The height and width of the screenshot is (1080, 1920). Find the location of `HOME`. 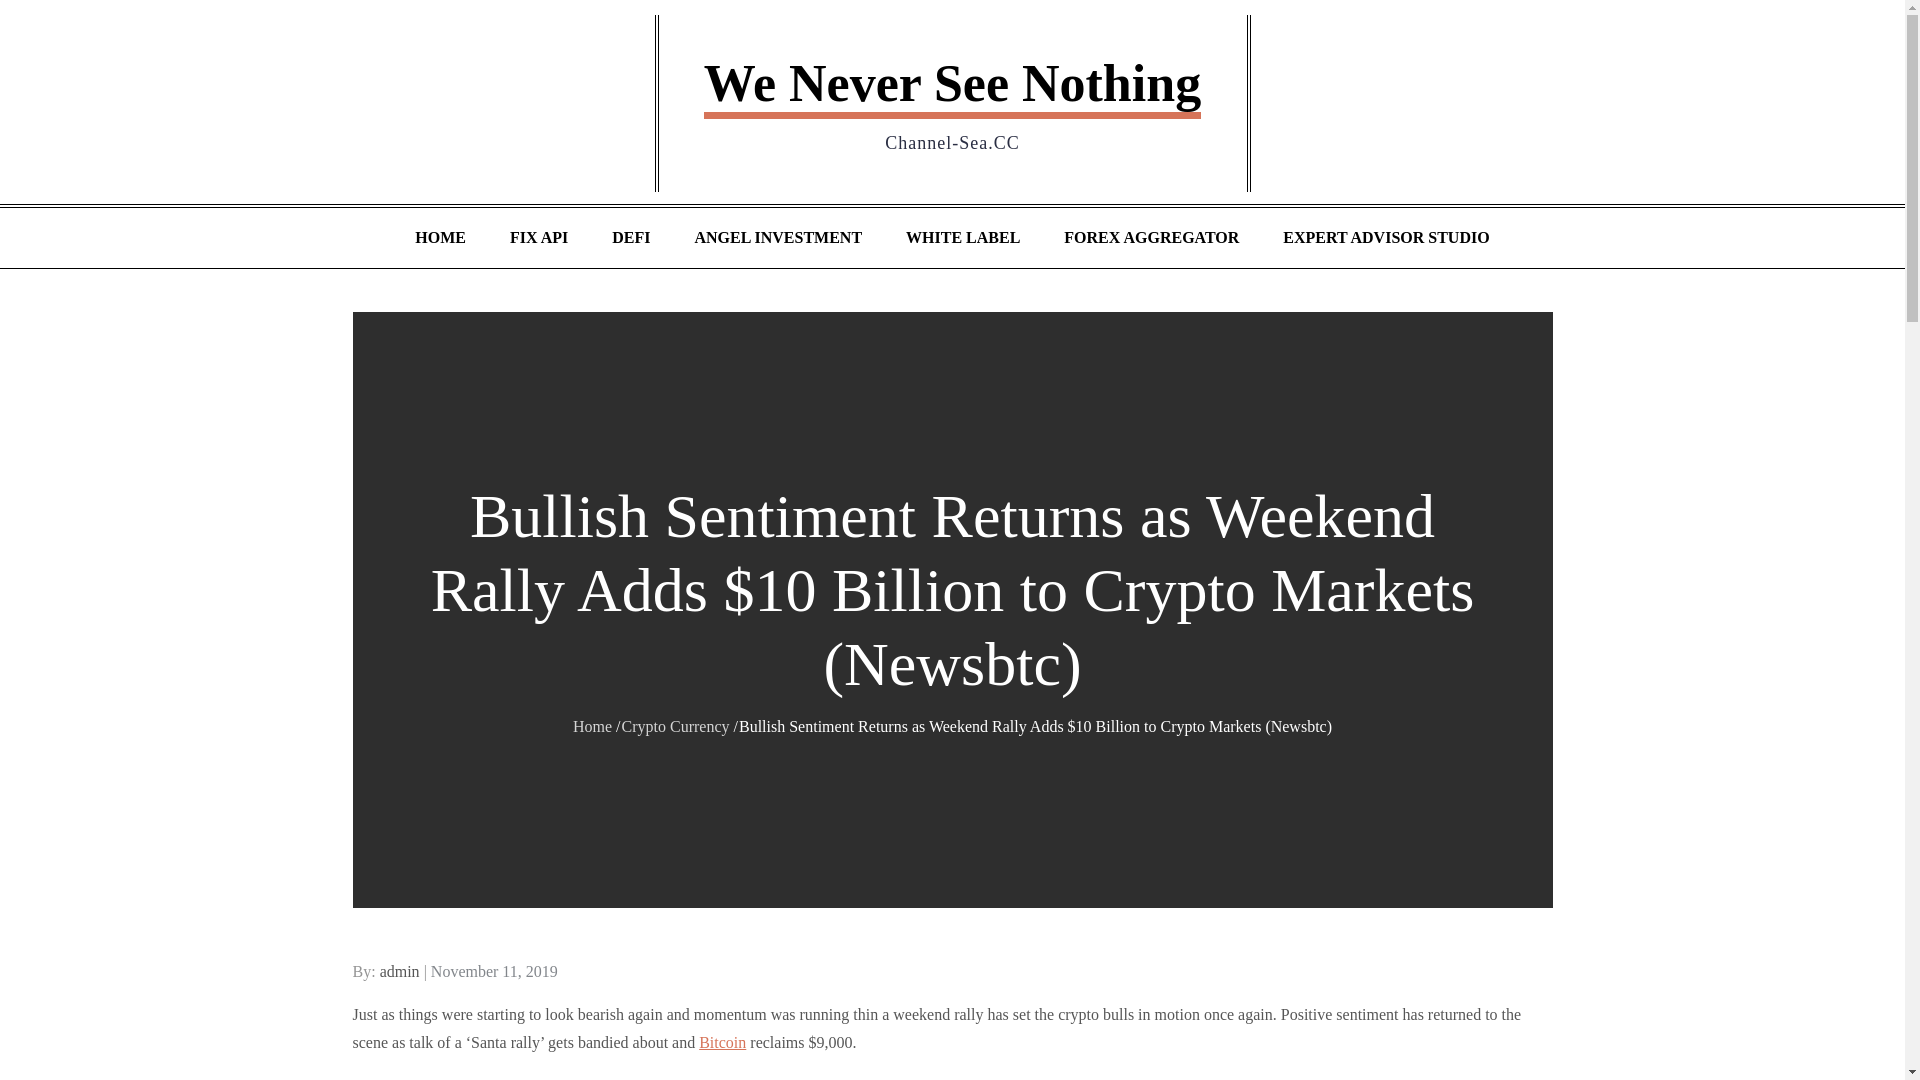

HOME is located at coordinates (440, 238).